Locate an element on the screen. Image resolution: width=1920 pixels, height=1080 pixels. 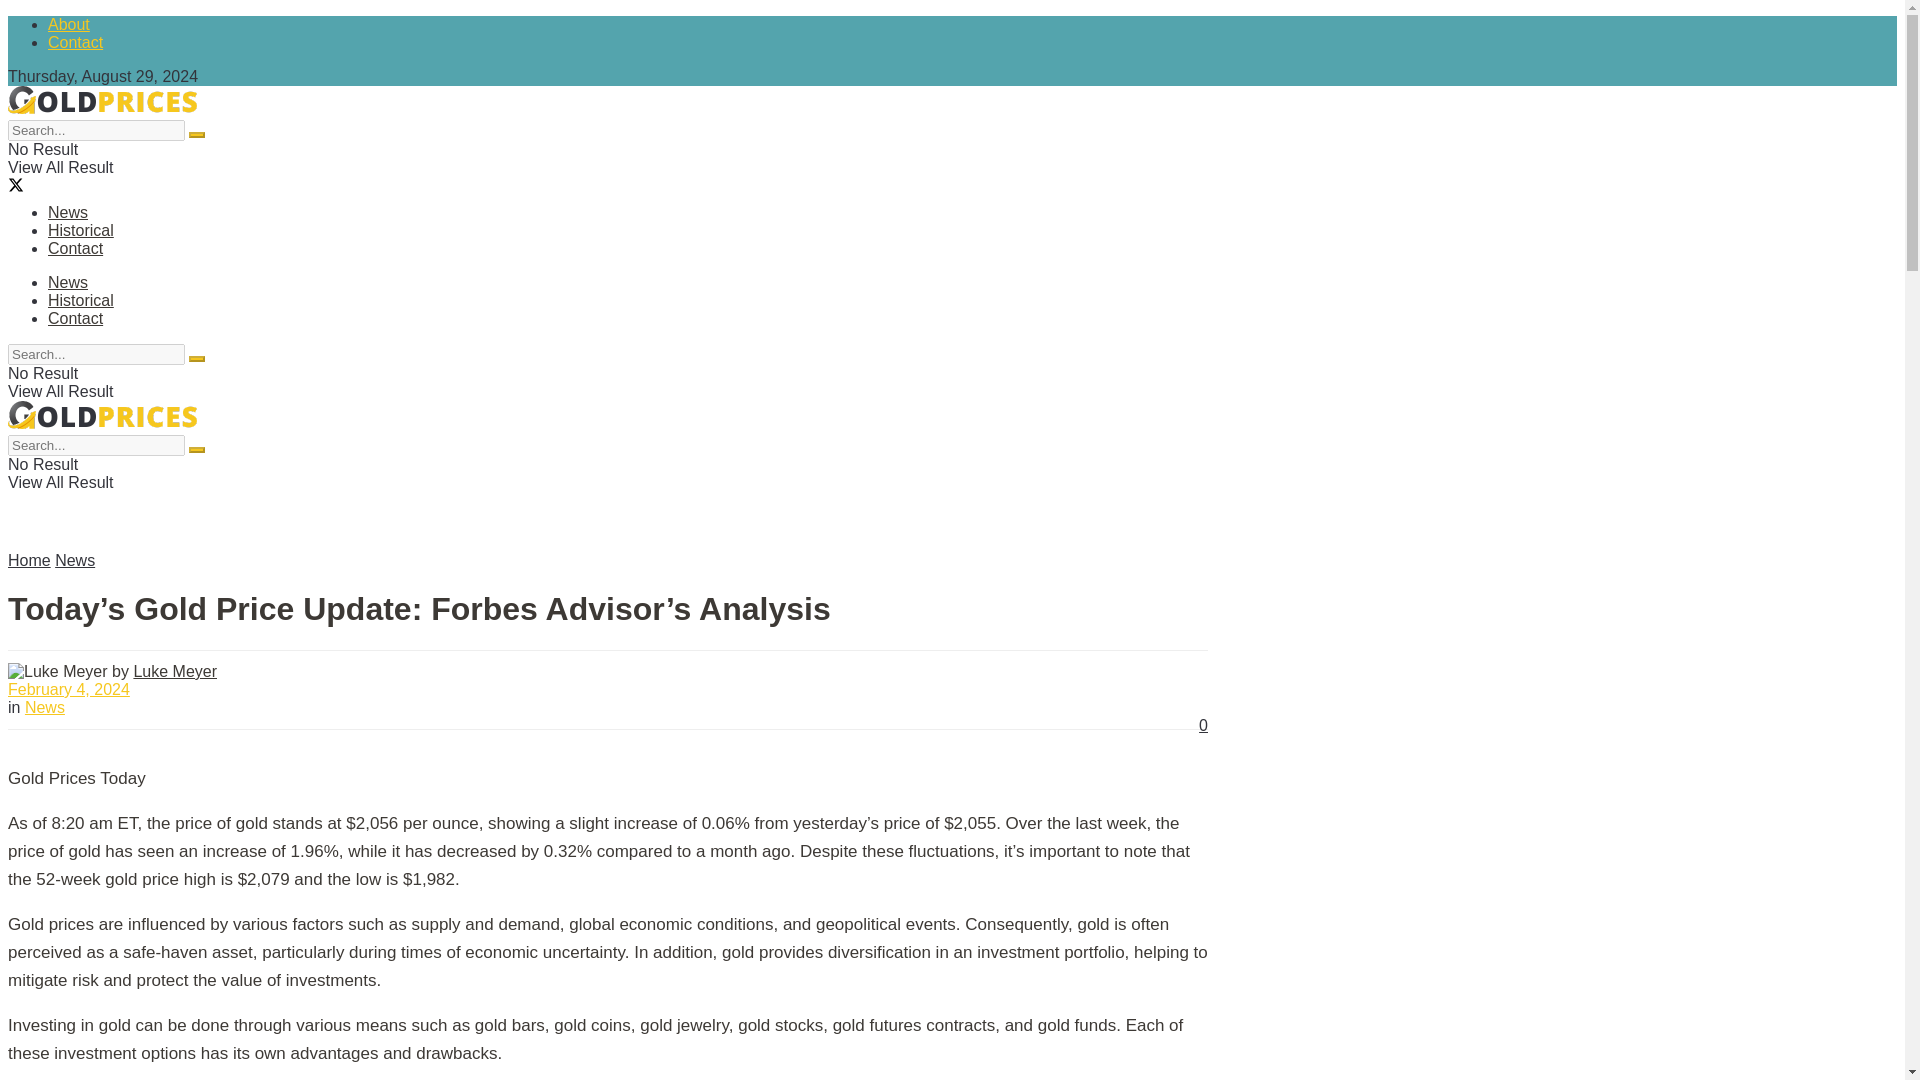
Contact is located at coordinates (76, 42).